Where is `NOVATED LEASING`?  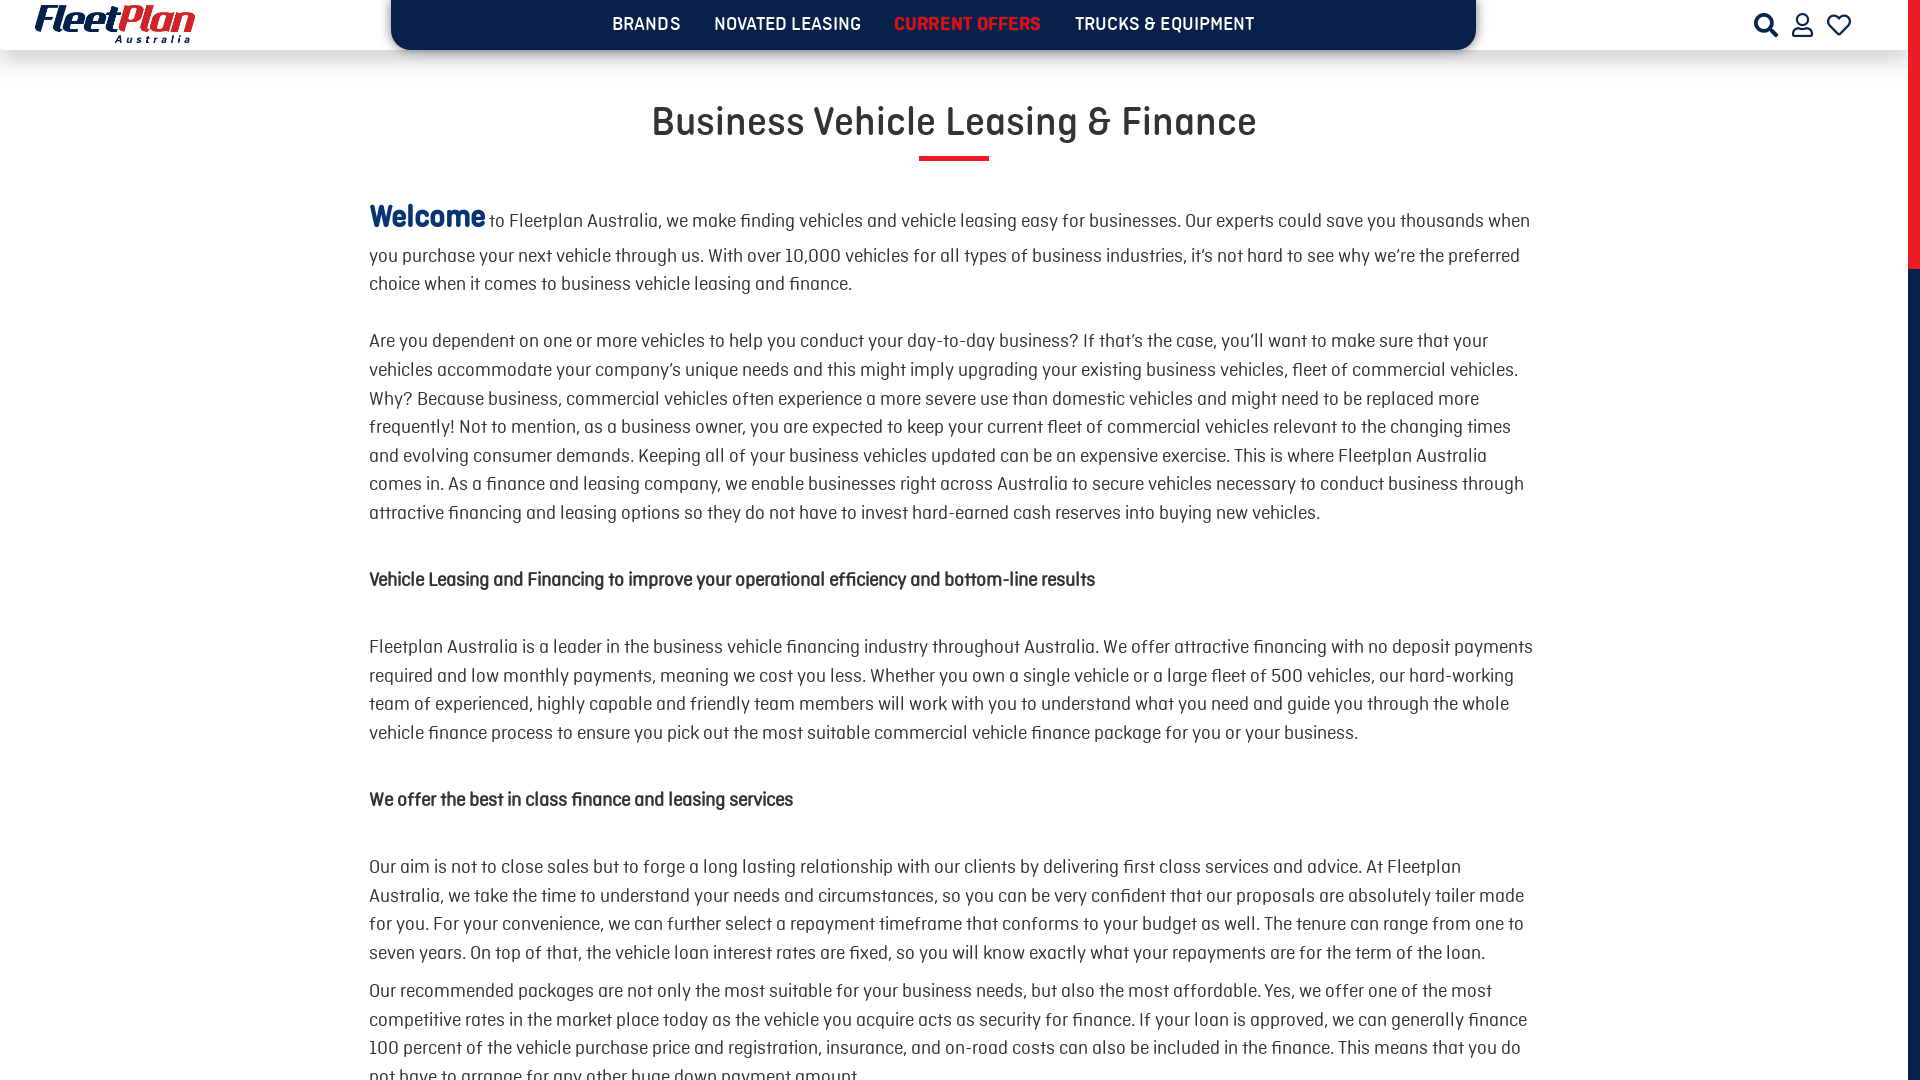 NOVATED LEASING is located at coordinates (788, 25).